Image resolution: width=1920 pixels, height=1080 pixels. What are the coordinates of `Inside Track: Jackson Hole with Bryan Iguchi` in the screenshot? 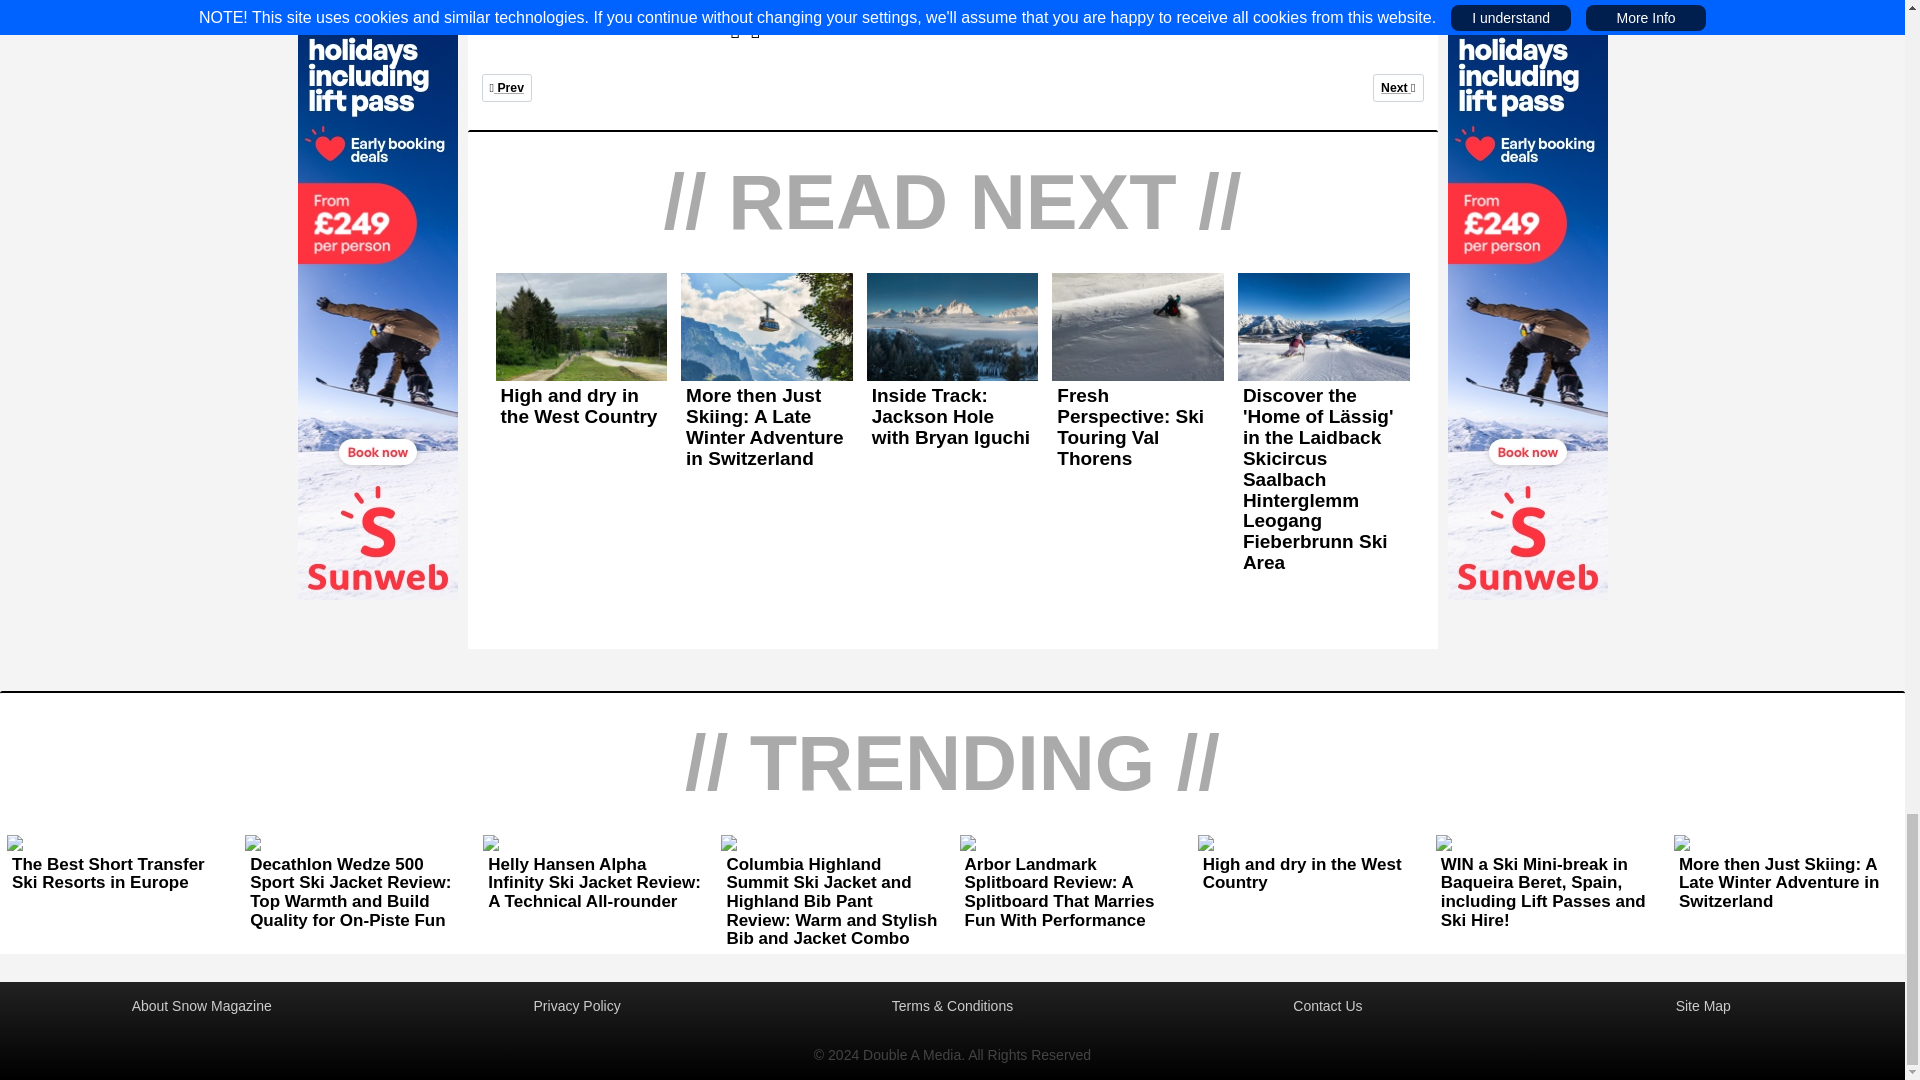 It's located at (952, 417).